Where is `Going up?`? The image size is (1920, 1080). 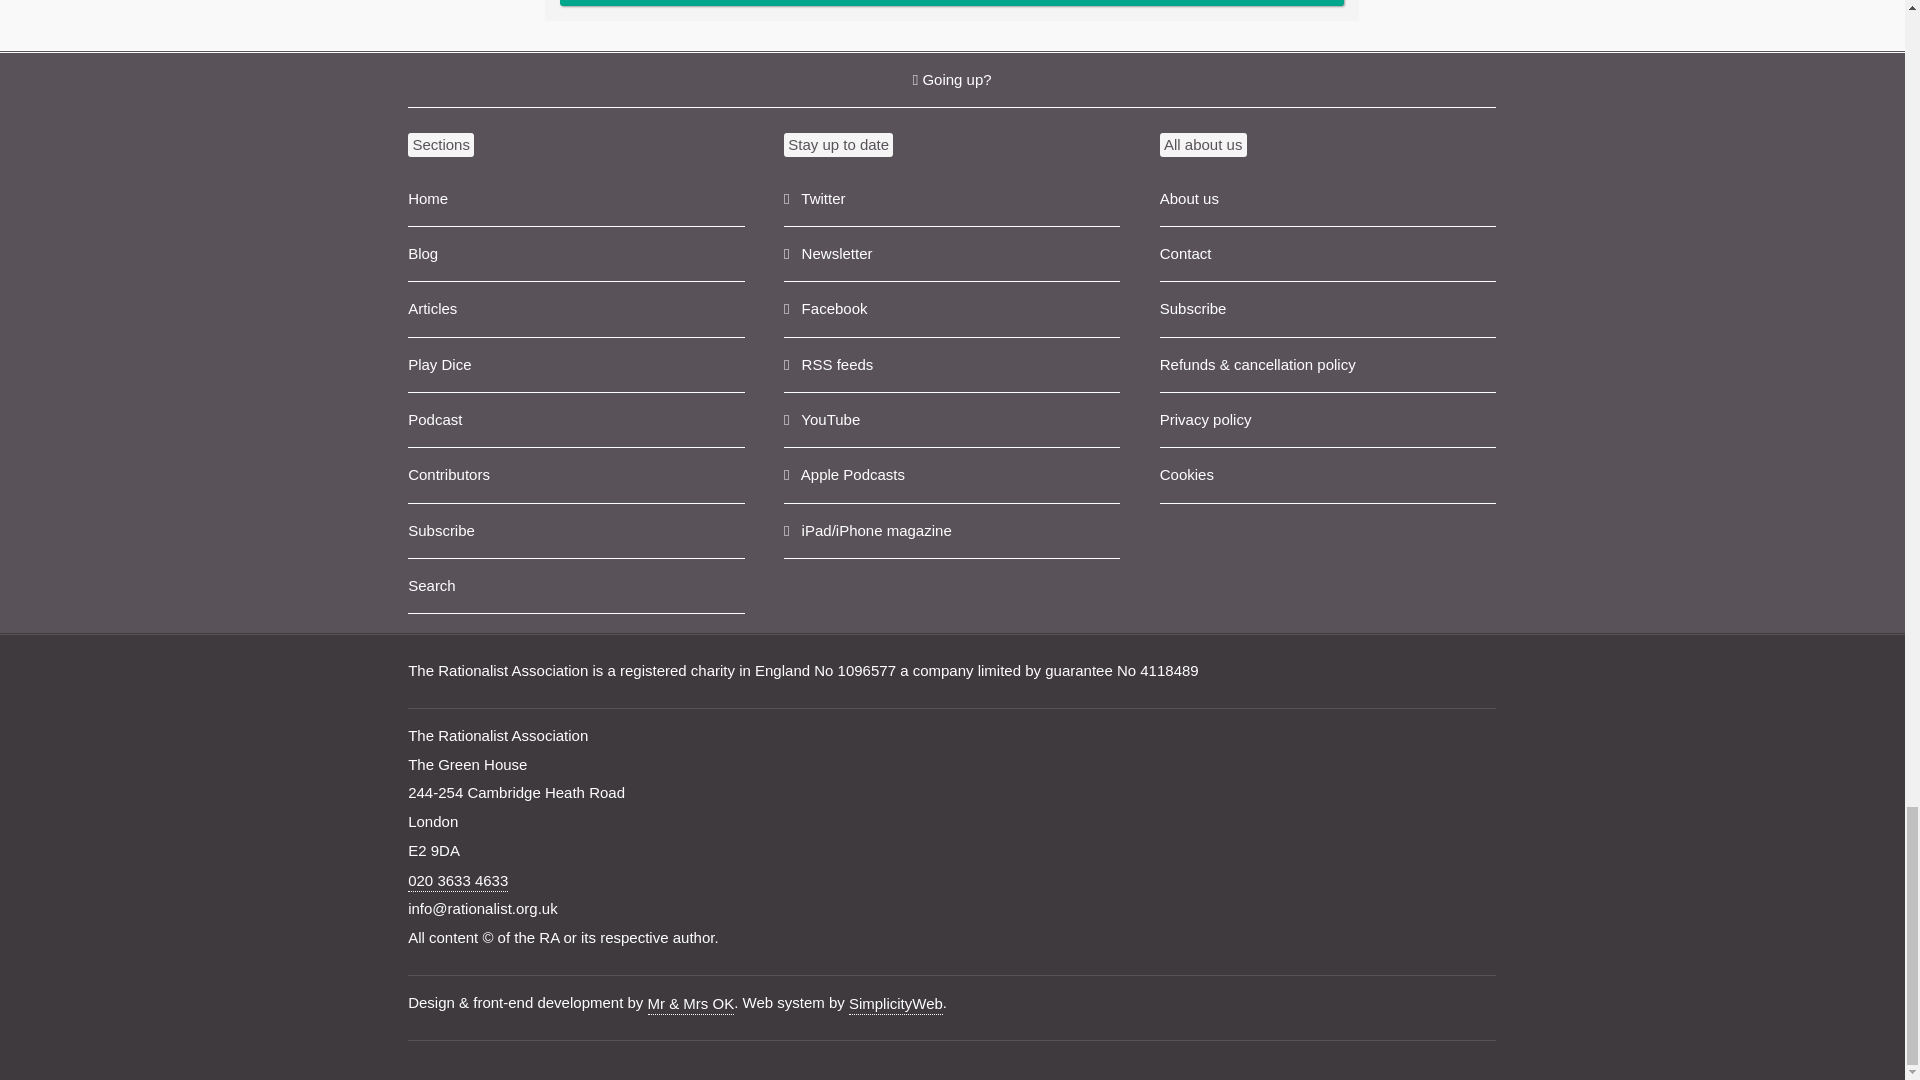
Going up? is located at coordinates (951, 80).